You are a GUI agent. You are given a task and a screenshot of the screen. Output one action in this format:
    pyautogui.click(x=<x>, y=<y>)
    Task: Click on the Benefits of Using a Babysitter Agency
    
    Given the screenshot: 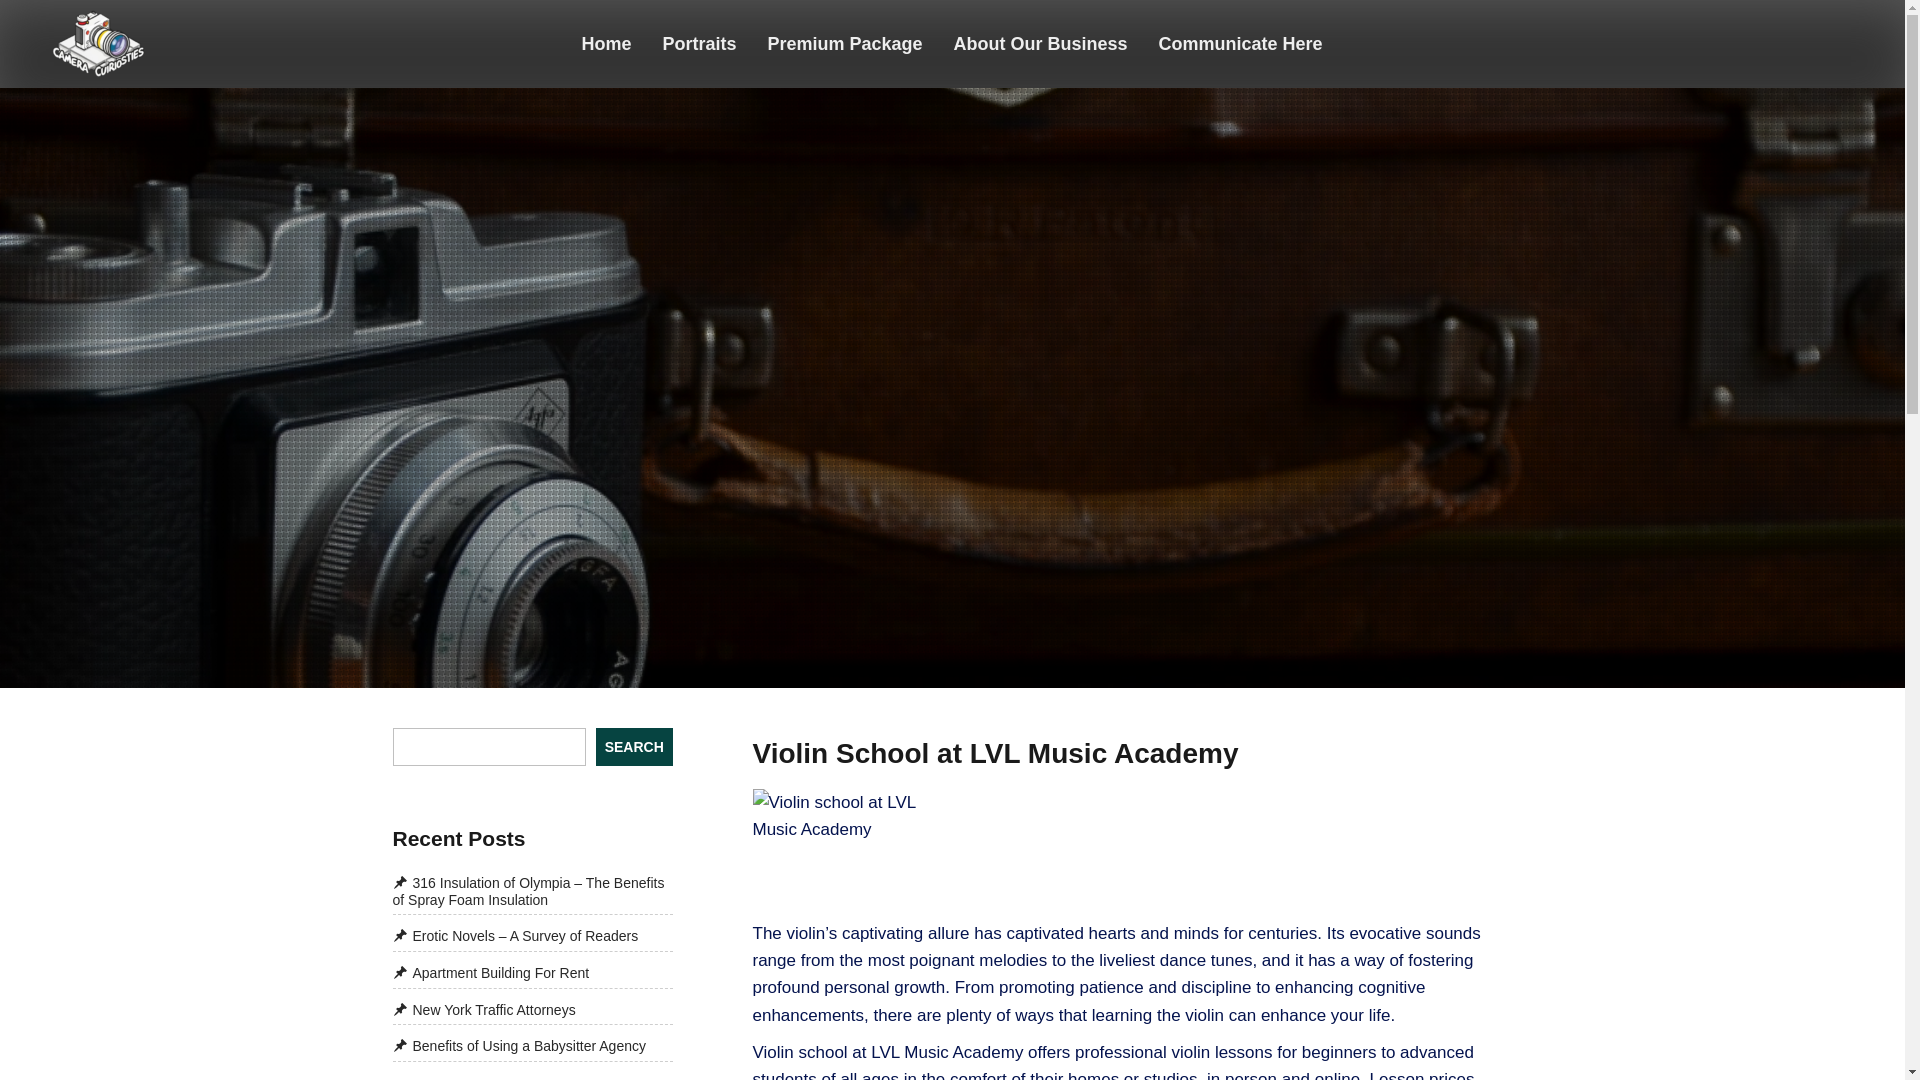 What is the action you would take?
    pyautogui.click(x=518, y=1046)
    